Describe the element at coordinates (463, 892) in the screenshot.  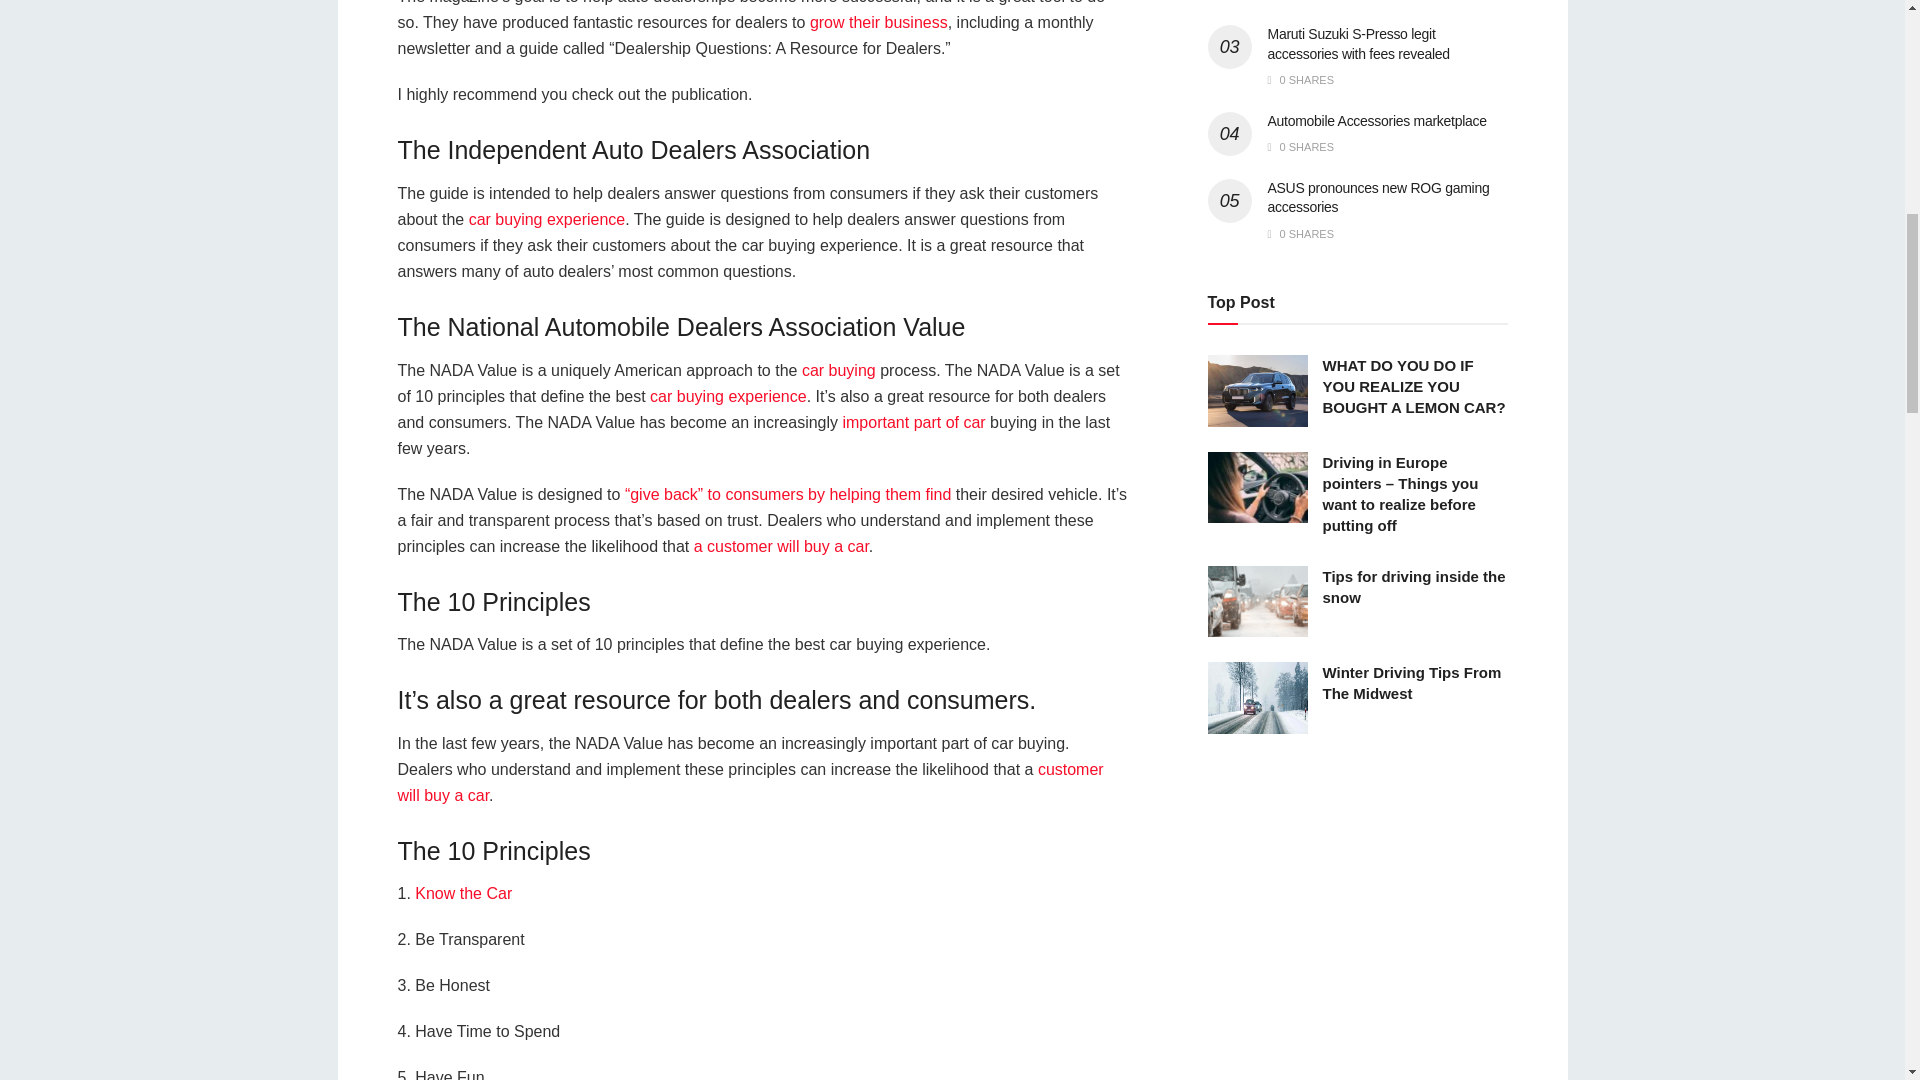
I see `What we know about the rumoured rotary sports car` at that location.